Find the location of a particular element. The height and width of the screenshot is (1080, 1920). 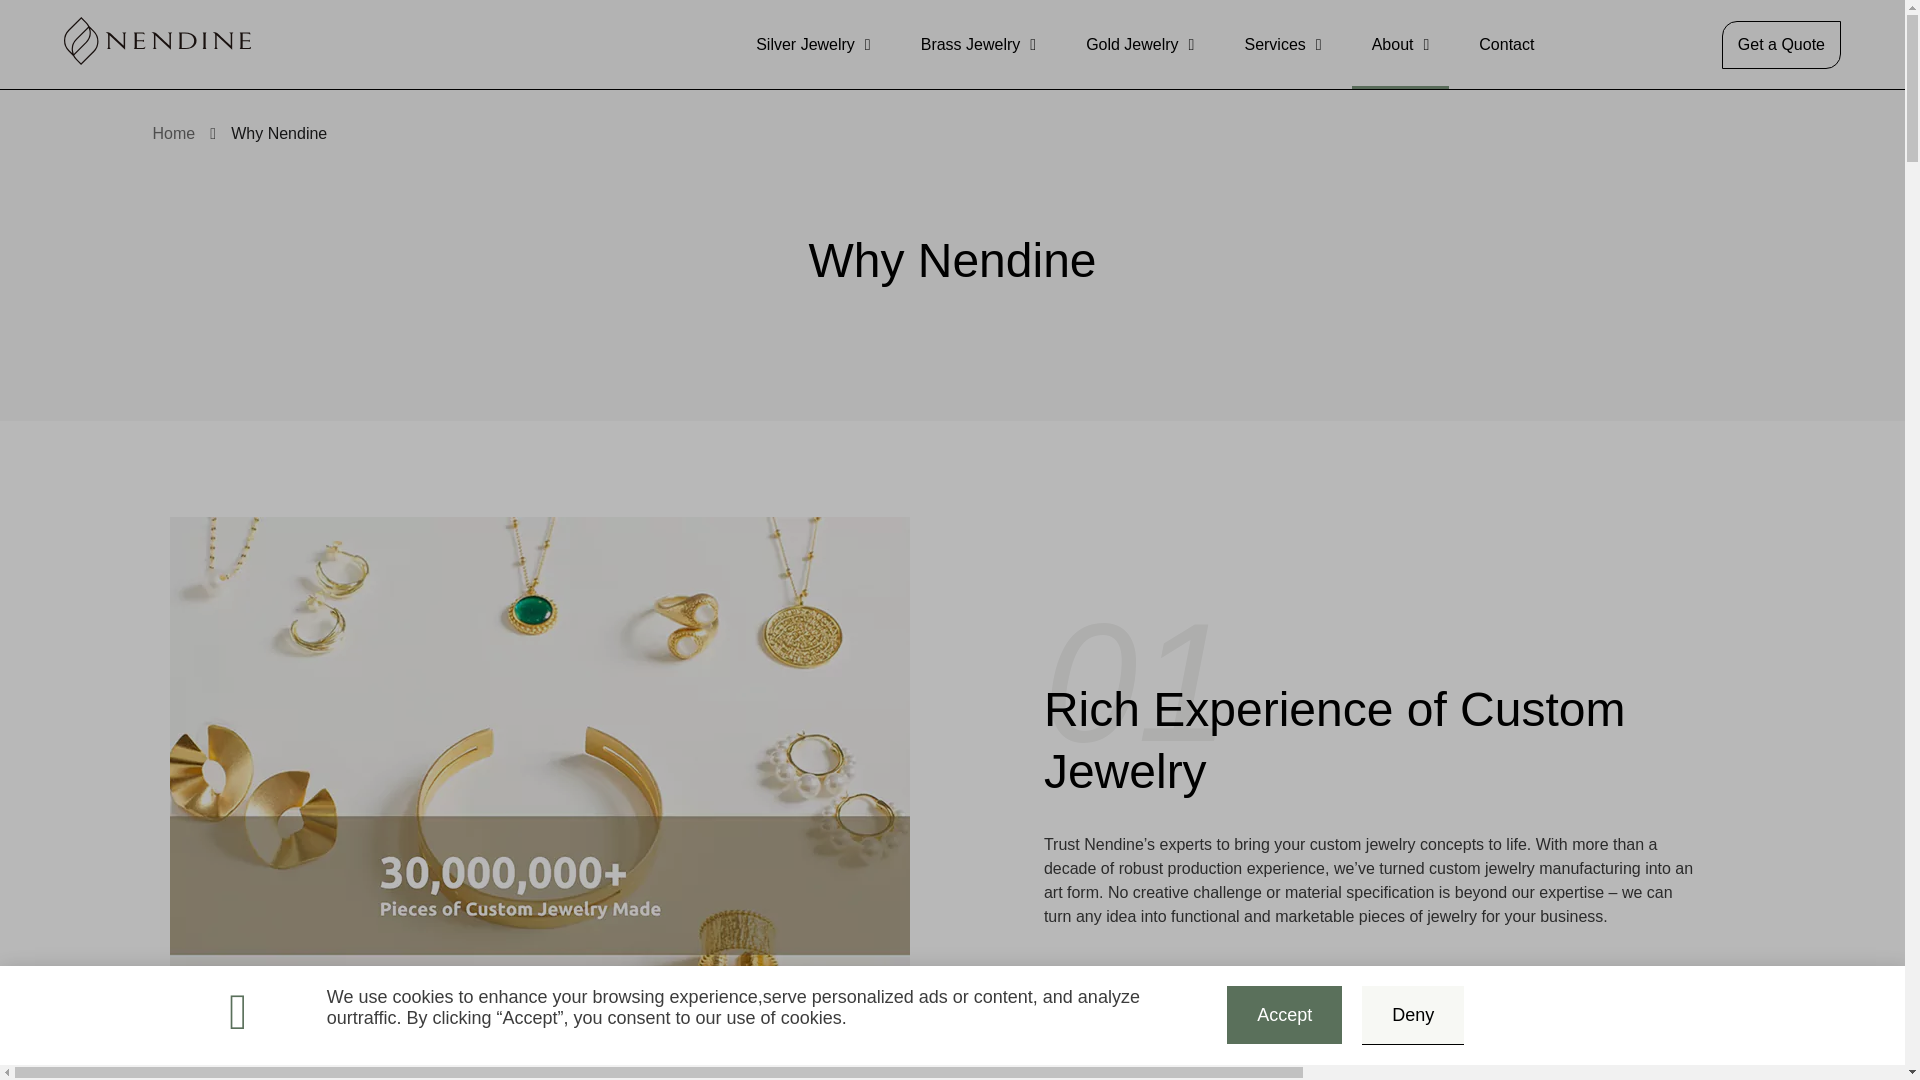

Home is located at coordinates (173, 134).